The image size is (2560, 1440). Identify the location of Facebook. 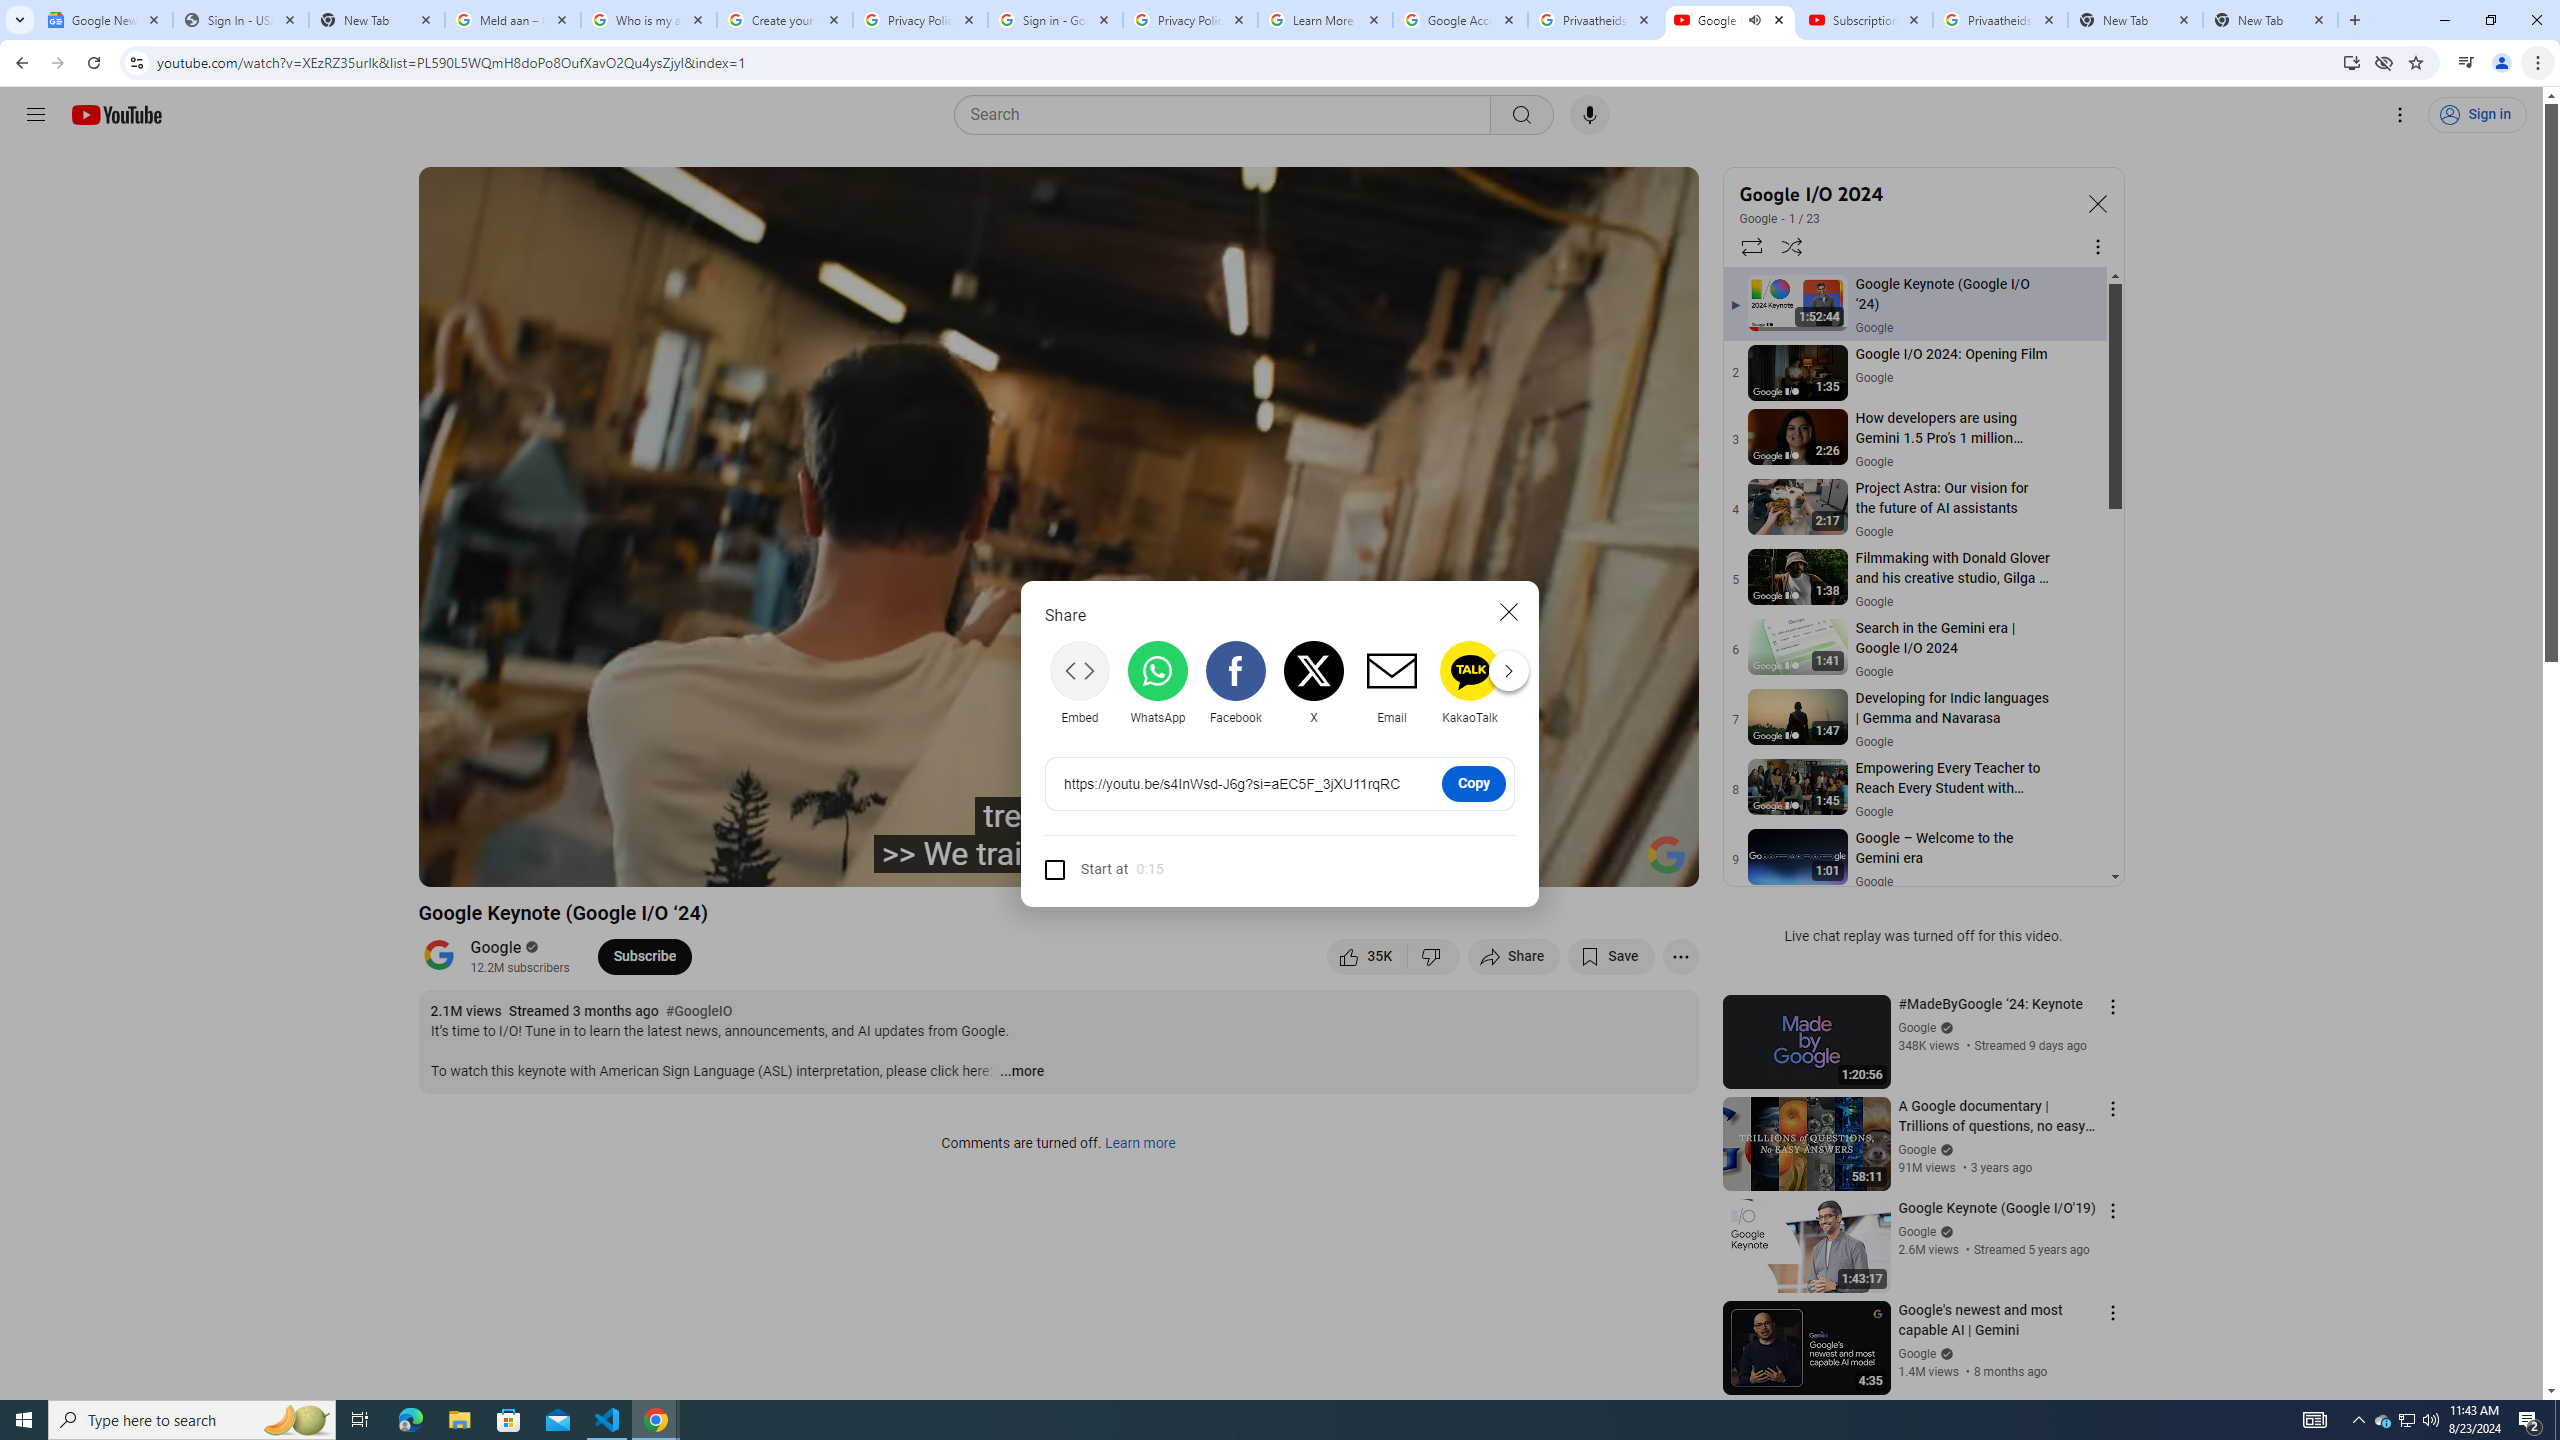
(1234, 682).